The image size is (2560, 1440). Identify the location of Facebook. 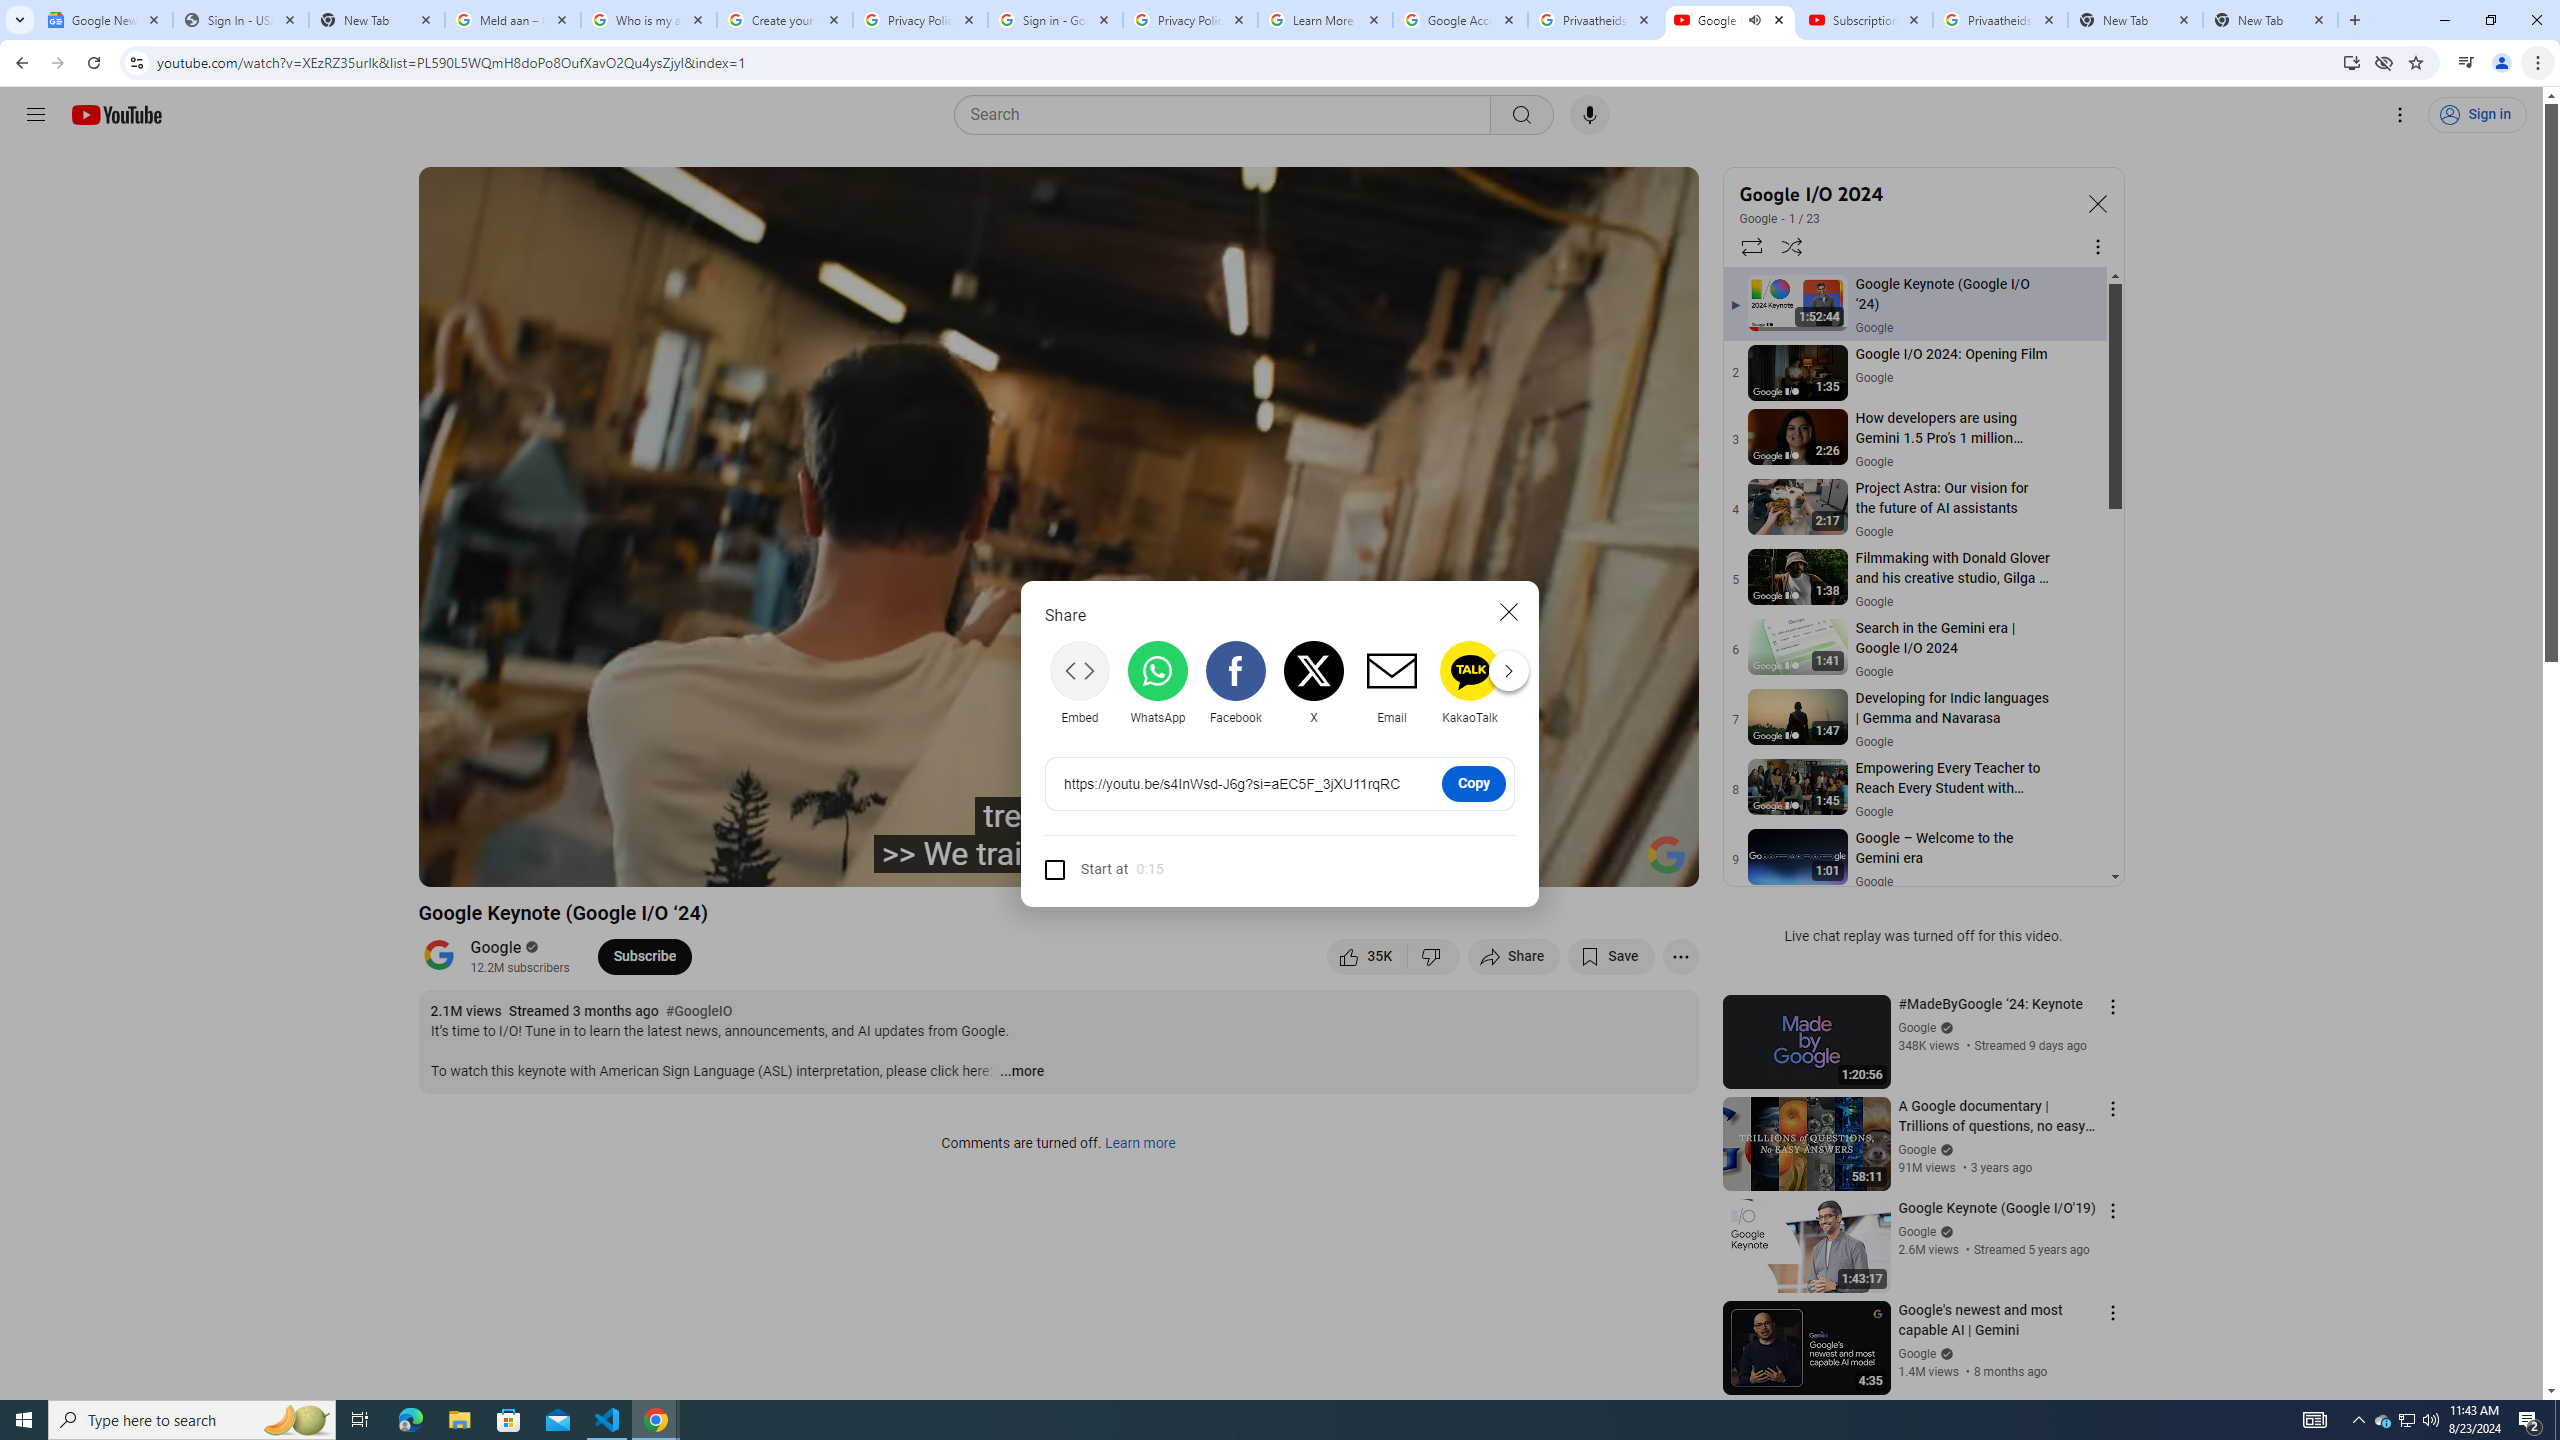
(1234, 682).